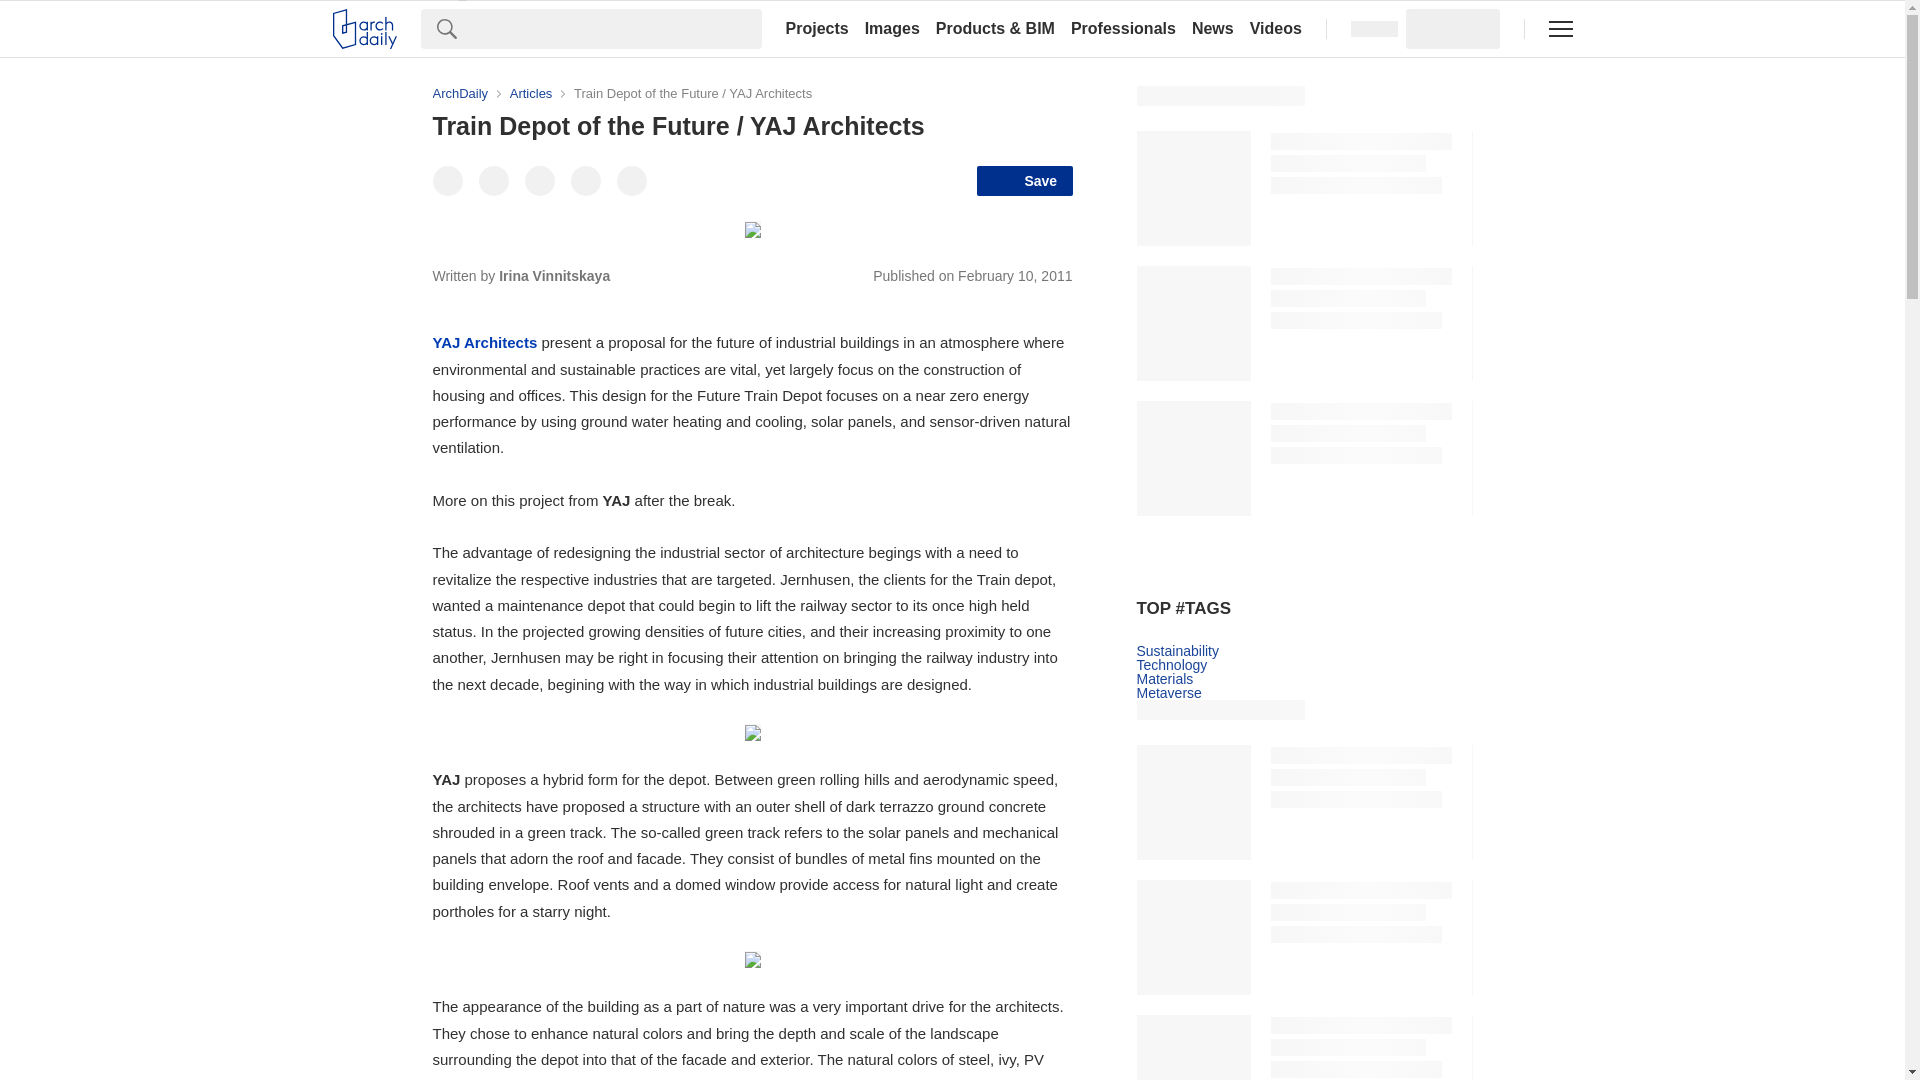 This screenshot has height=1080, width=1920. Describe the element at coordinates (1213, 28) in the screenshot. I see `News` at that location.